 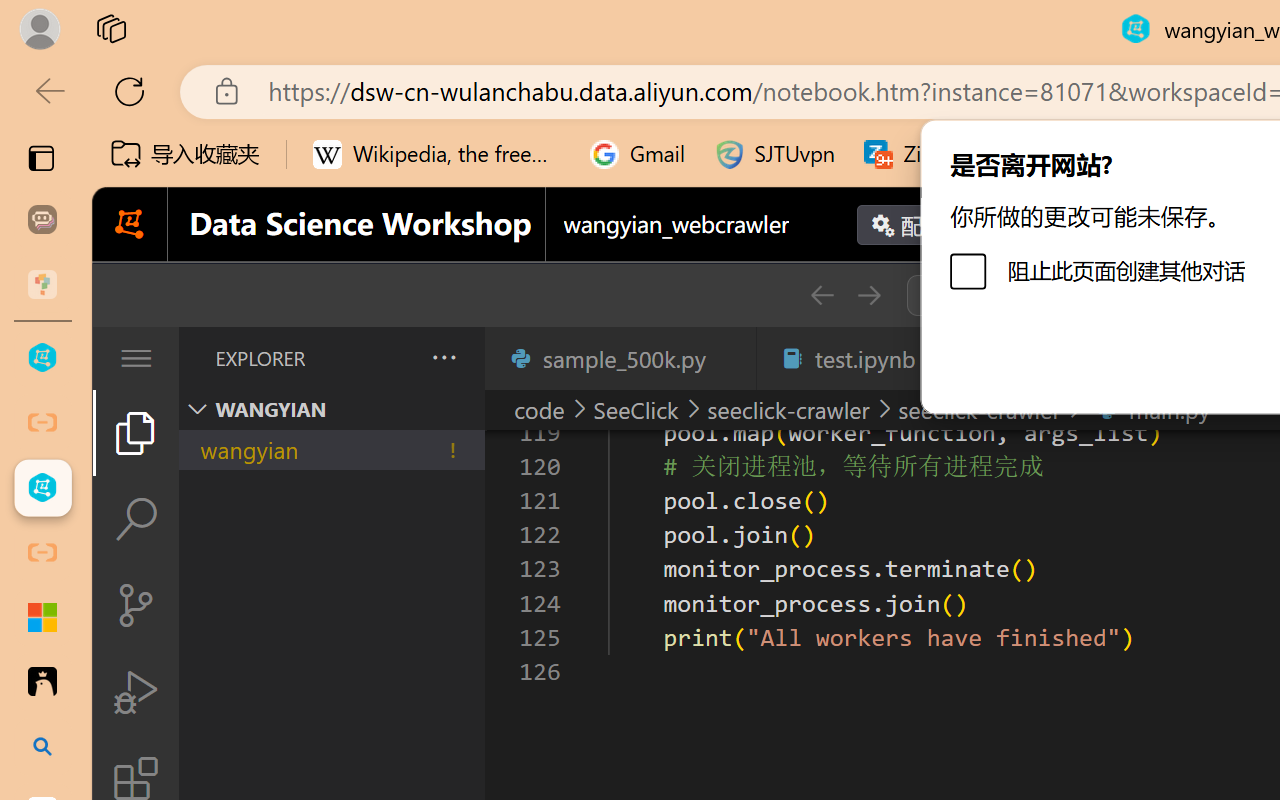 I want to click on Explorer (Ctrl+Shift+E), so click(x=136, y=432).